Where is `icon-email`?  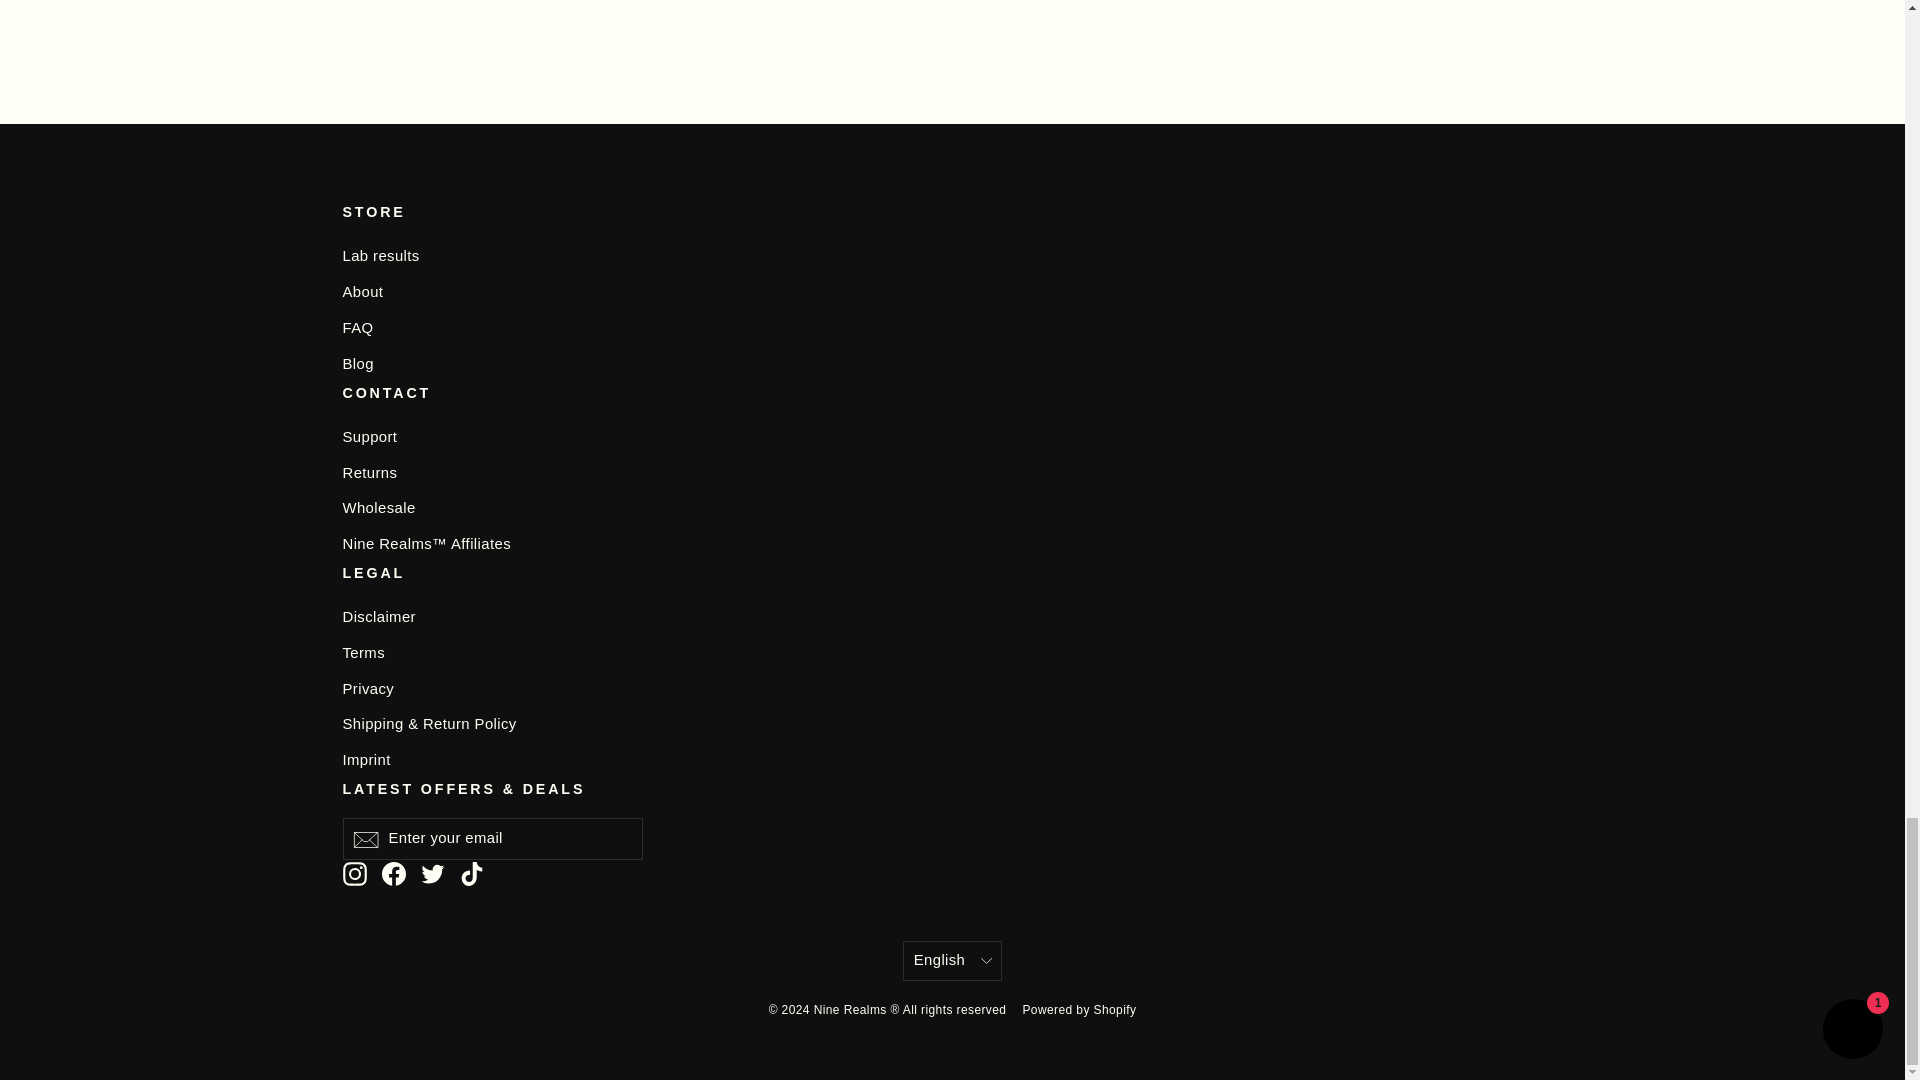 icon-email is located at coordinates (364, 840).